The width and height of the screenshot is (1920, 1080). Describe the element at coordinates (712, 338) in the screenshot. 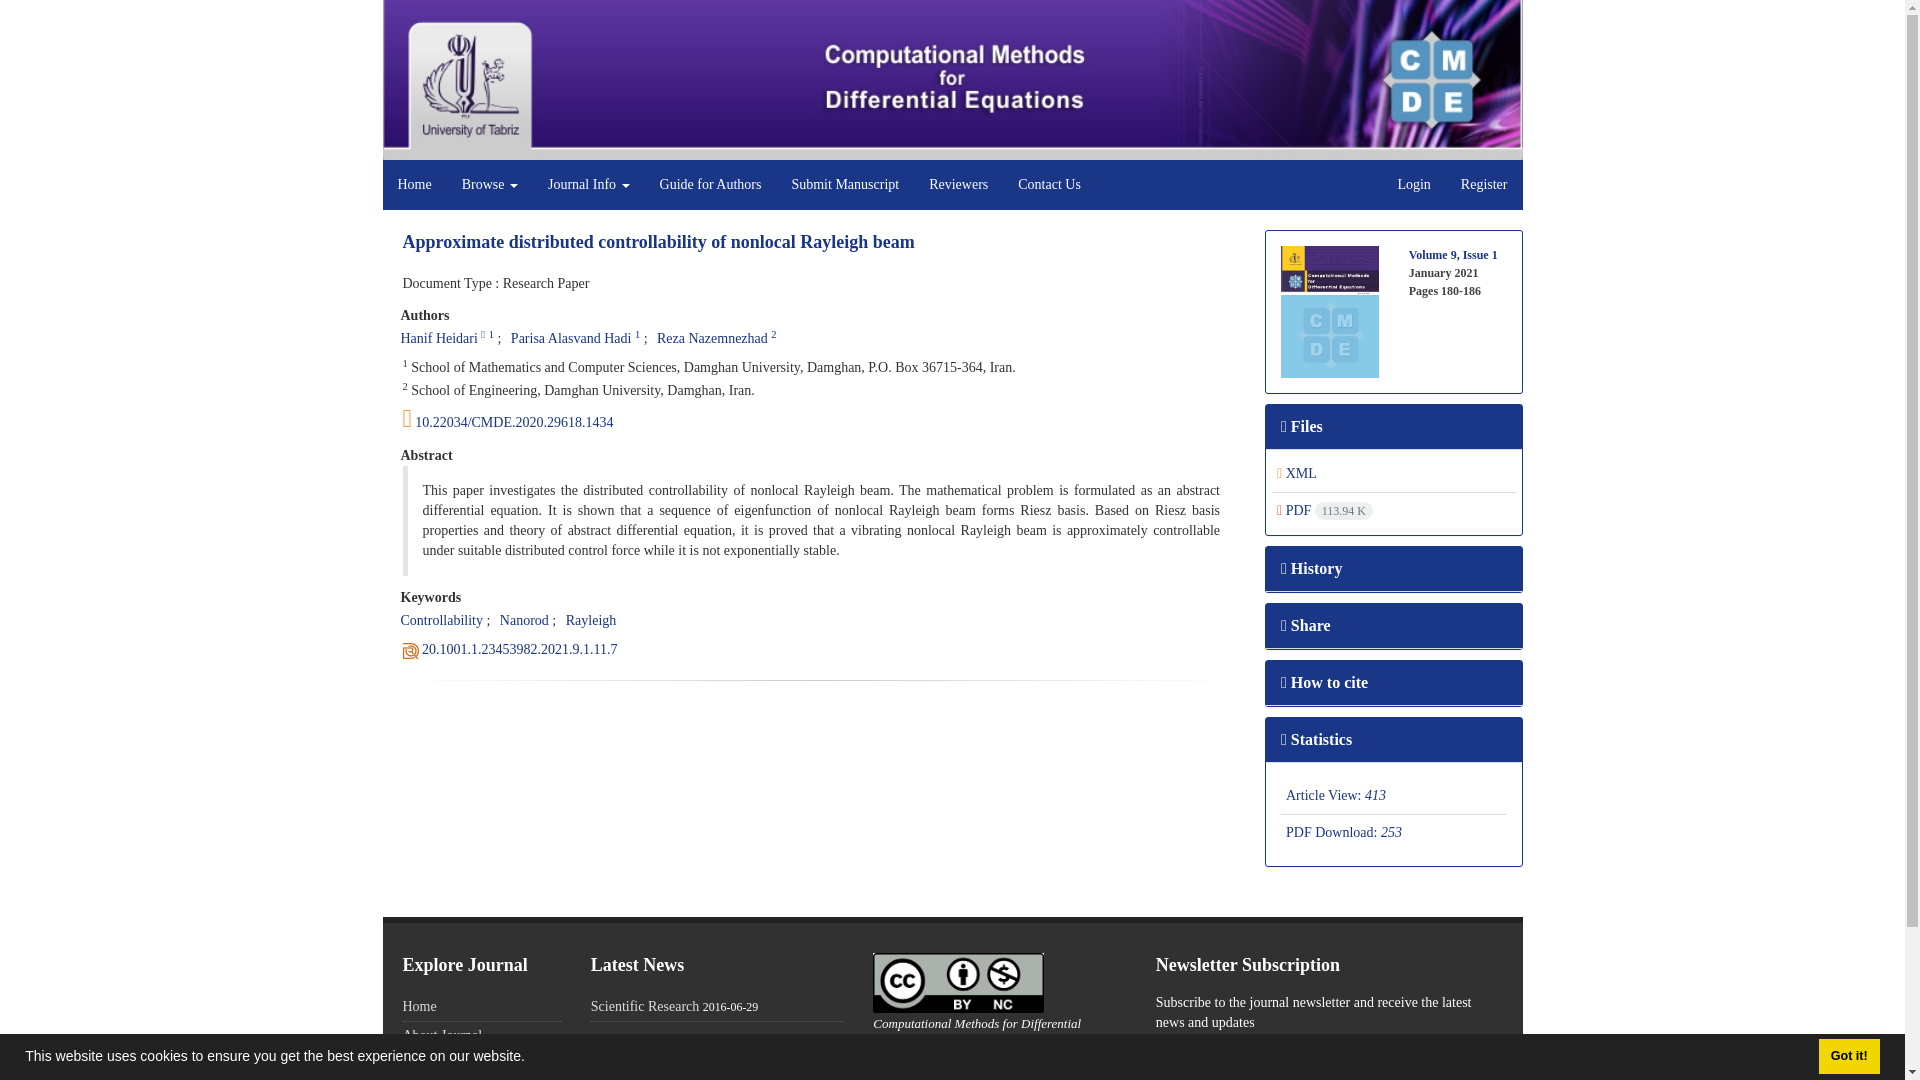

I see `Reza Nazemnezhad` at that location.